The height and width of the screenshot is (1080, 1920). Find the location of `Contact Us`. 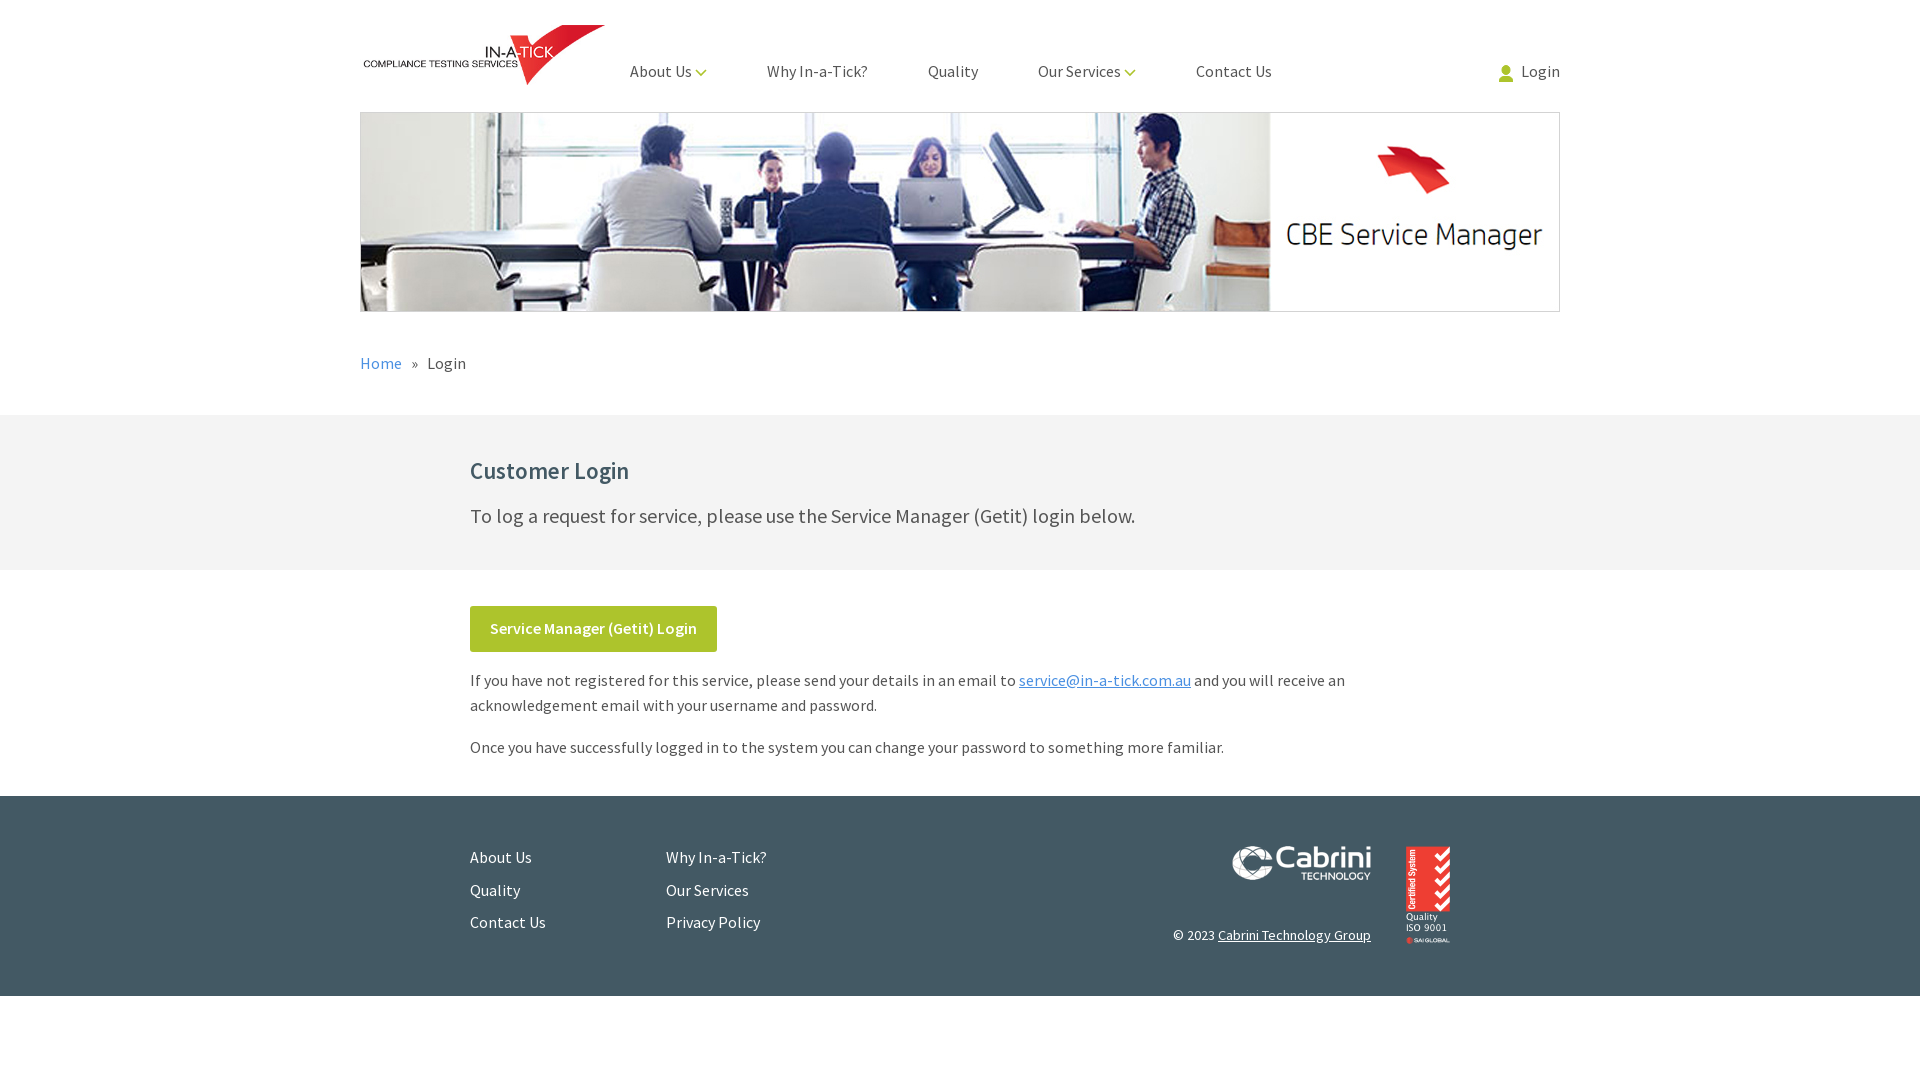

Contact Us is located at coordinates (508, 922).